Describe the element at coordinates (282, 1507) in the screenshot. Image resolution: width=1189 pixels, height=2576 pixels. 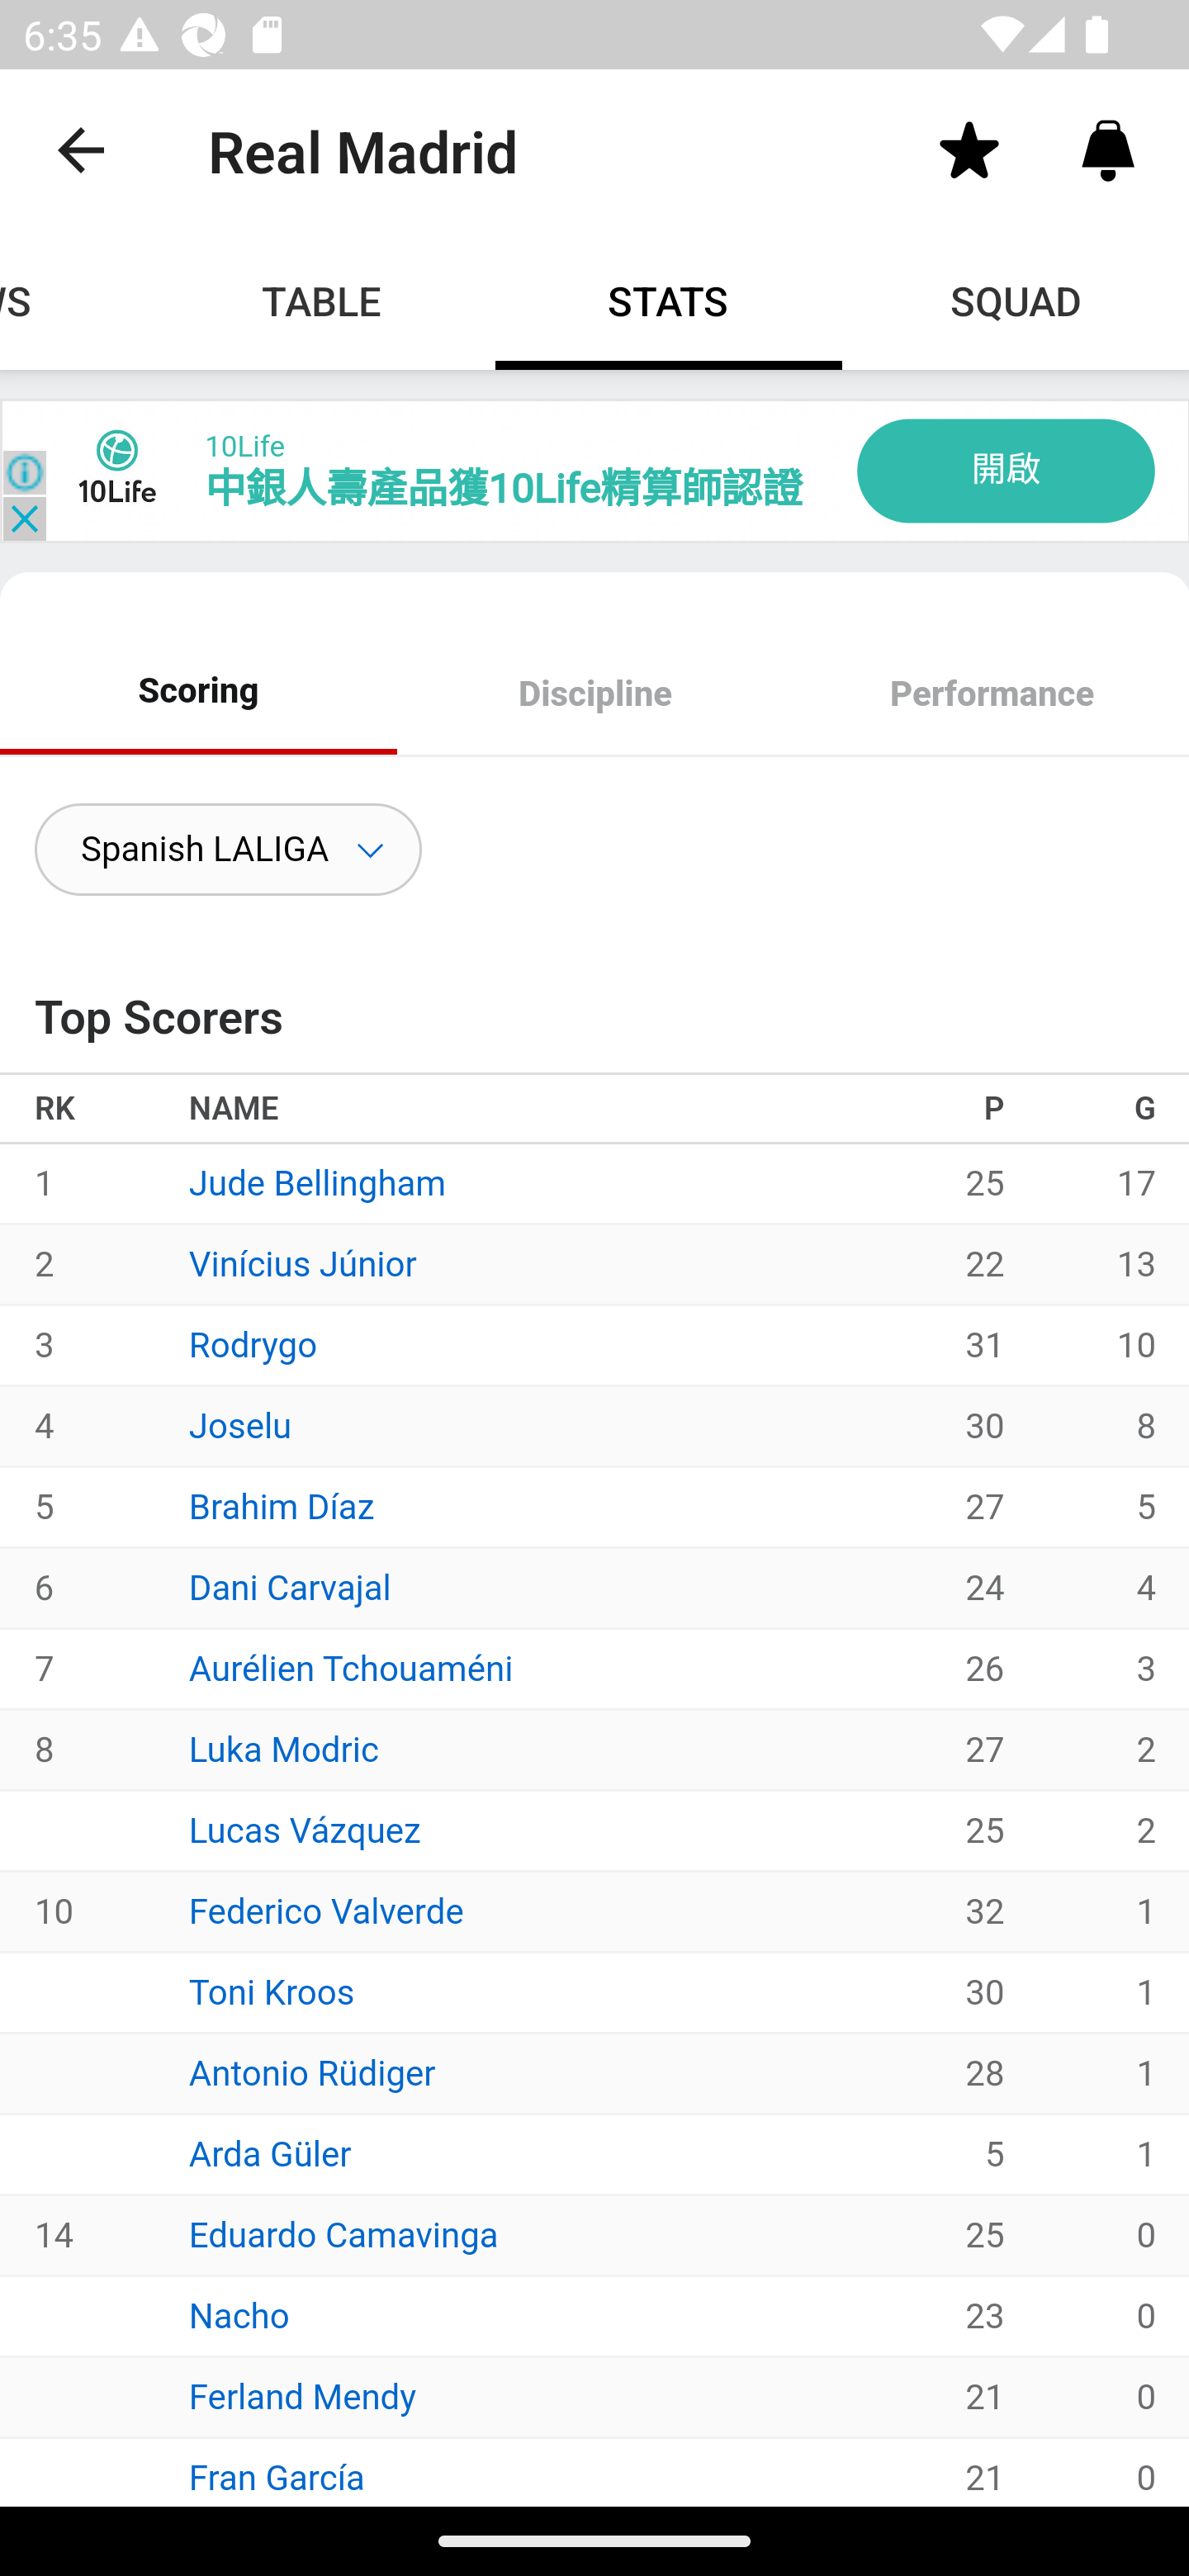
I see `Brahim Díaz` at that location.